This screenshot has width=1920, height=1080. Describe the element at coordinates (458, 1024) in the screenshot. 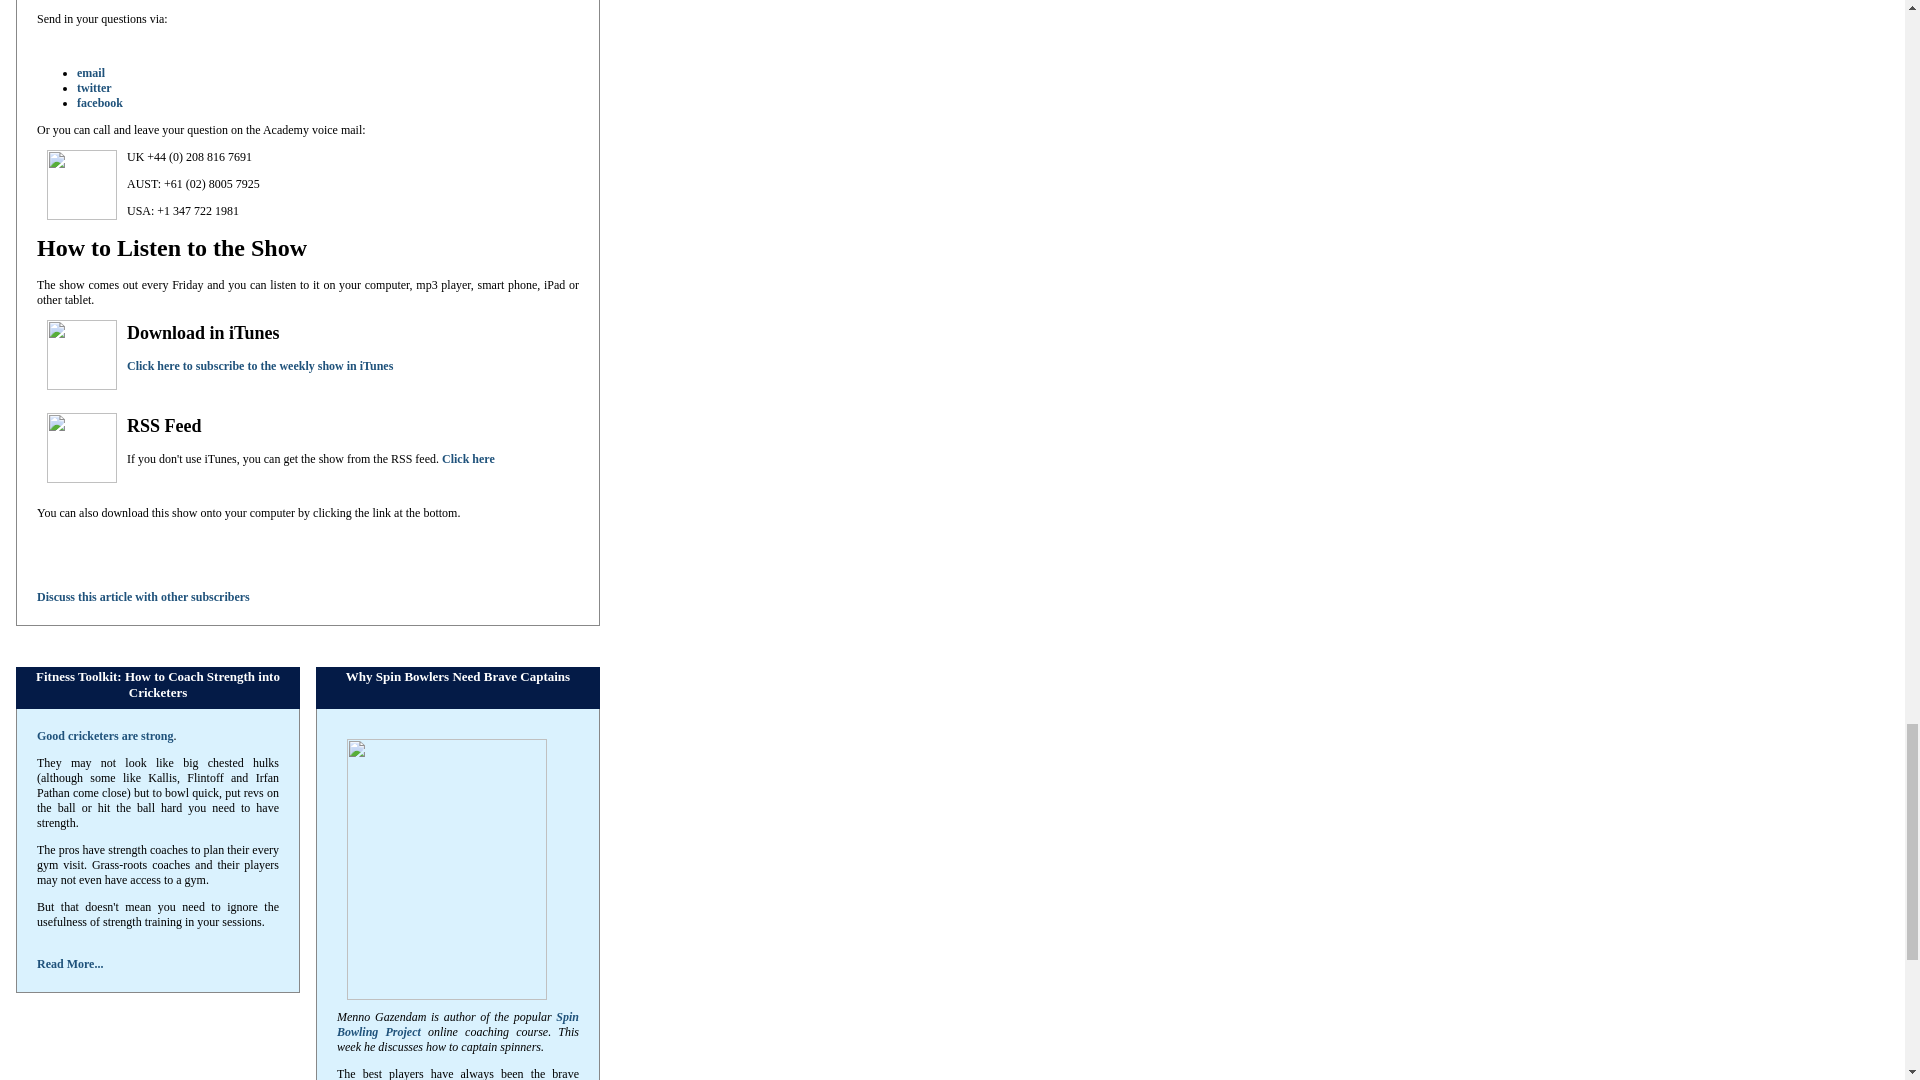

I see `Spin Bowling Project` at that location.